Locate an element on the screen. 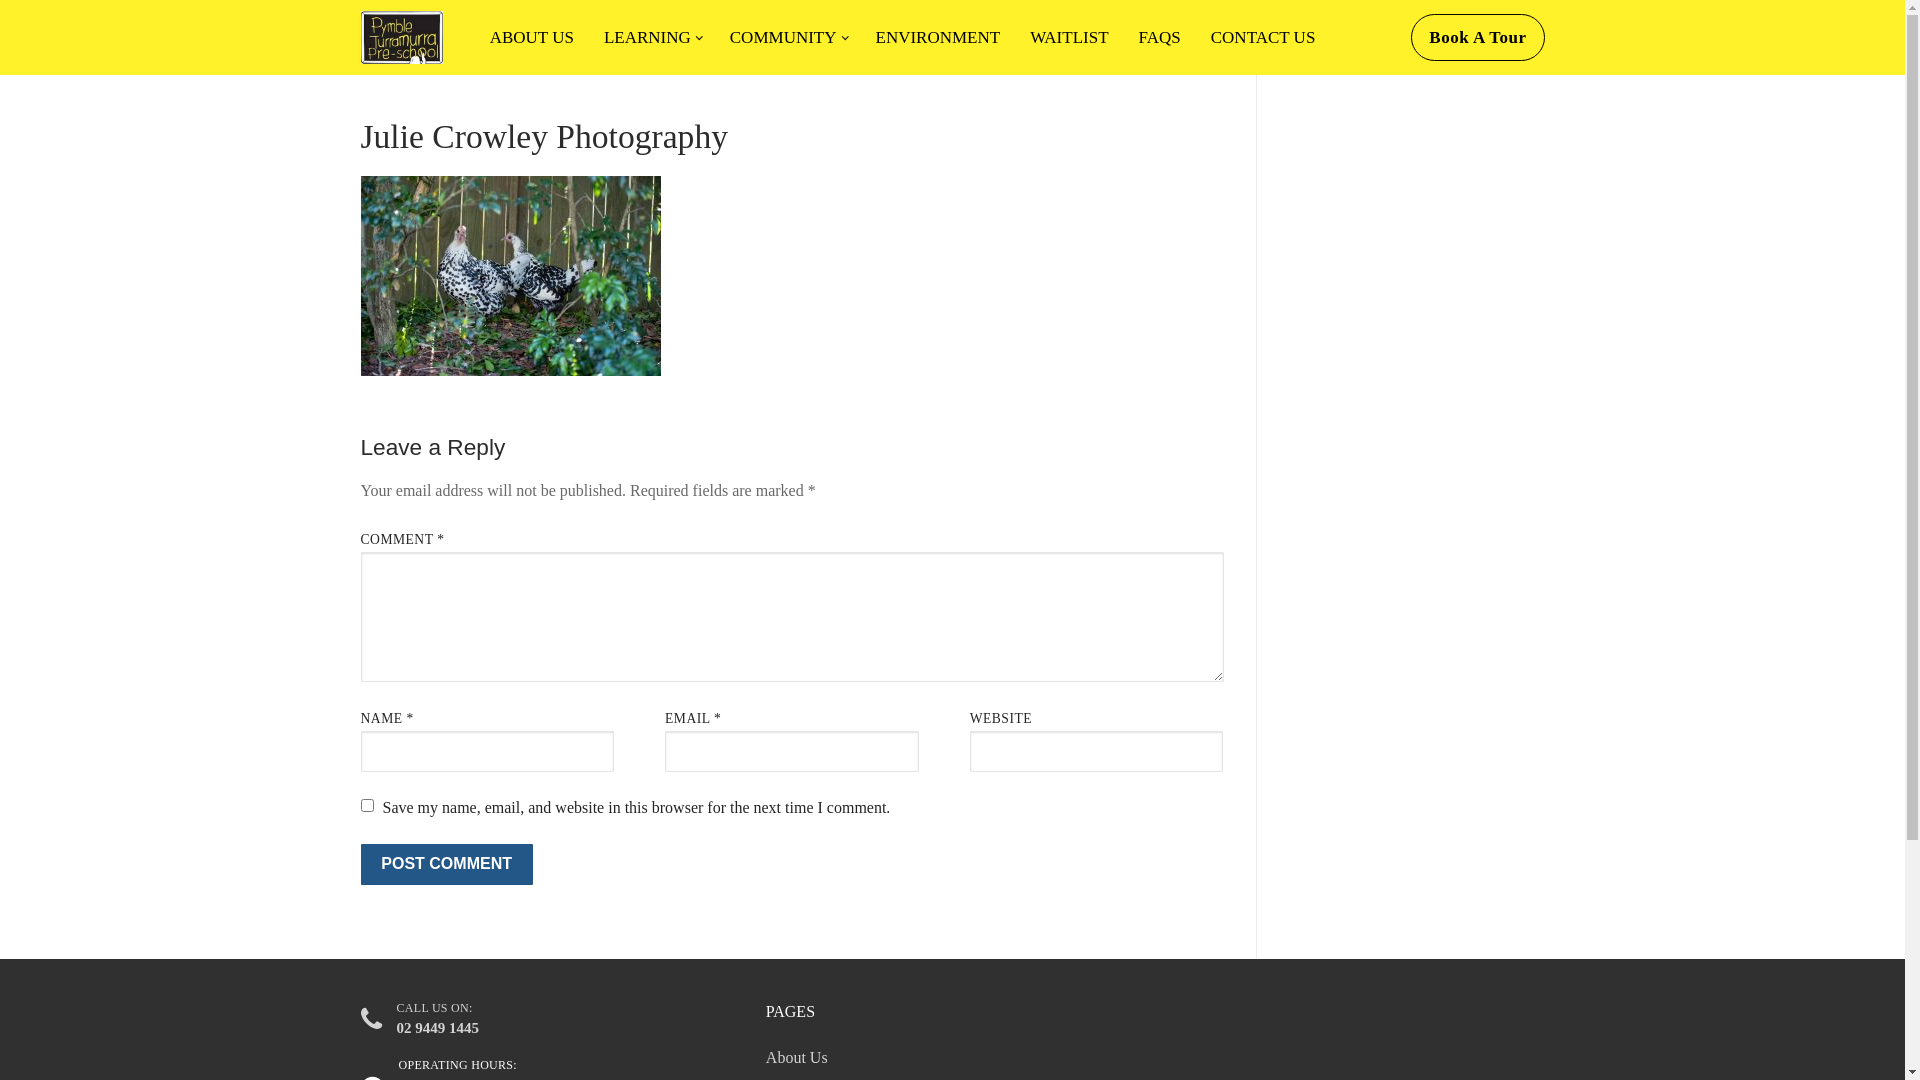  ENVIRONMENT is located at coordinates (938, 38).